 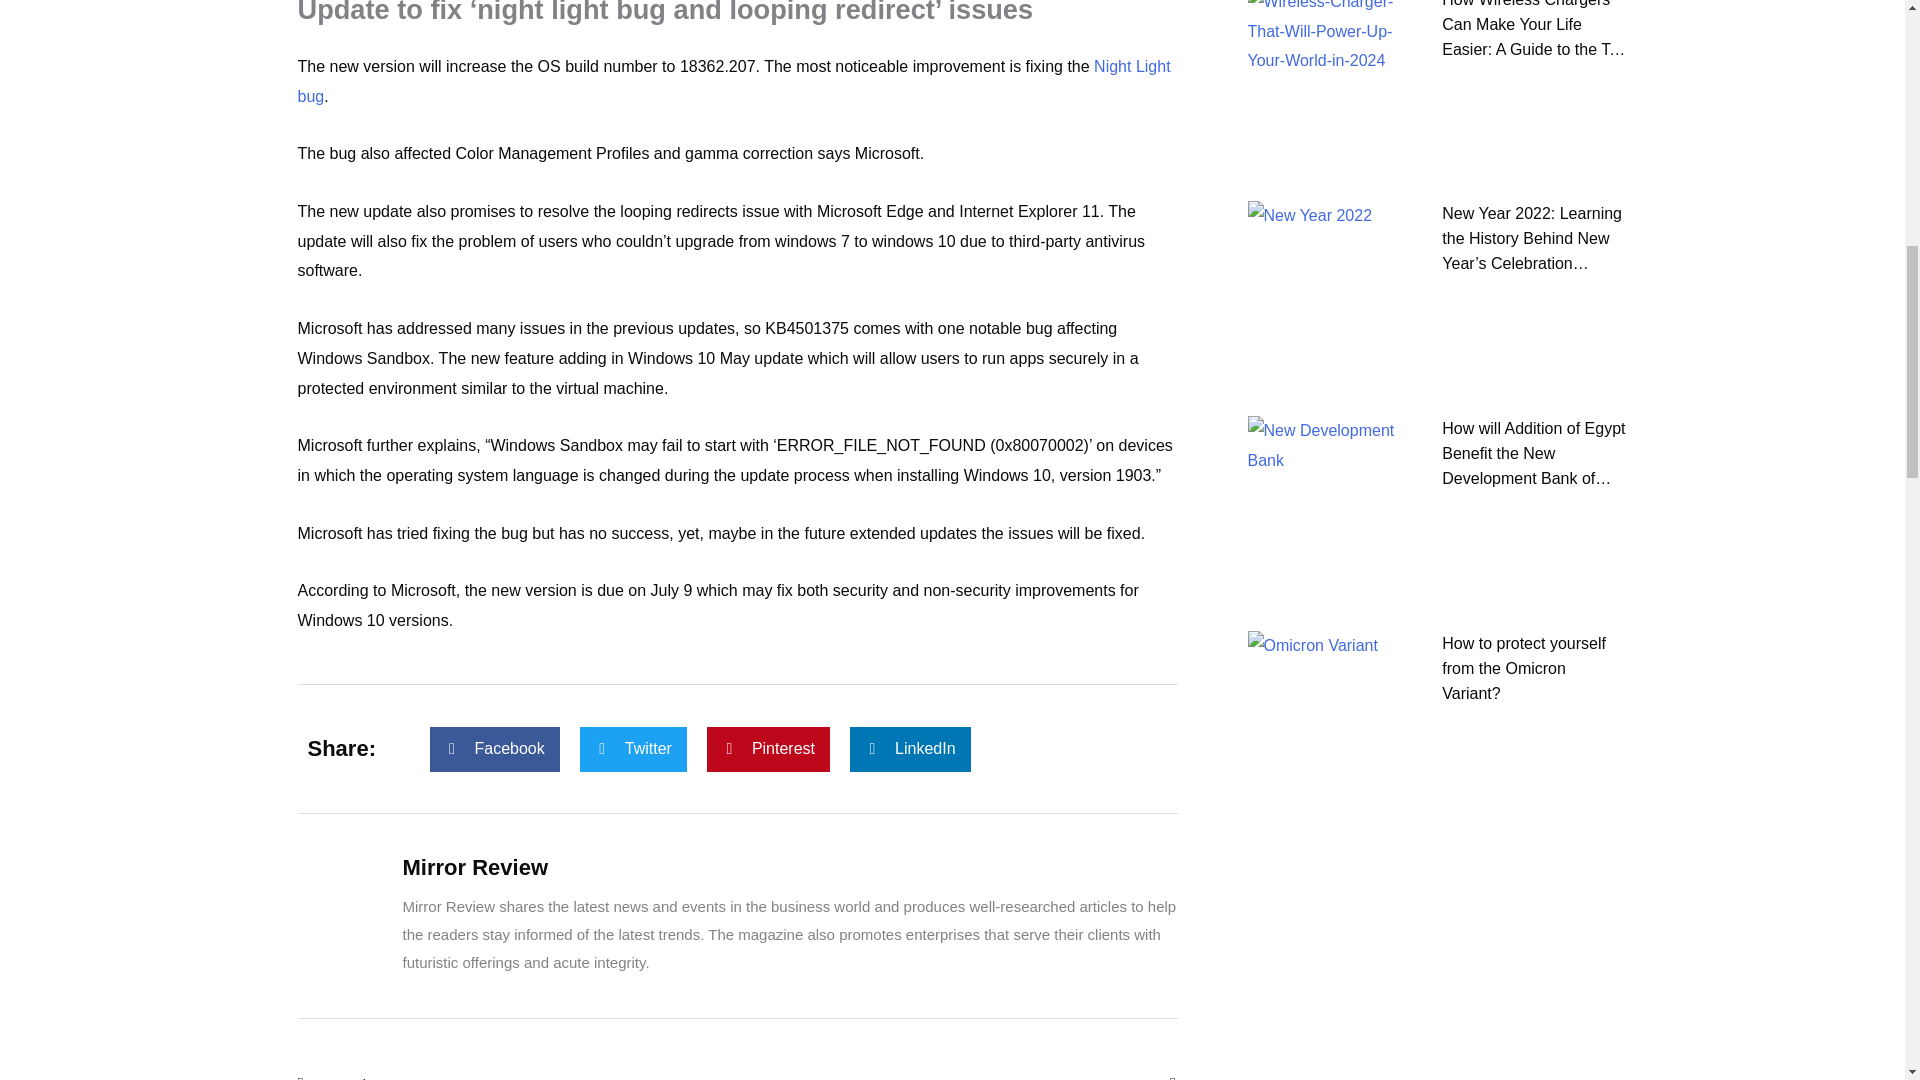 I want to click on Night Light bug, so click(x=734, y=81).